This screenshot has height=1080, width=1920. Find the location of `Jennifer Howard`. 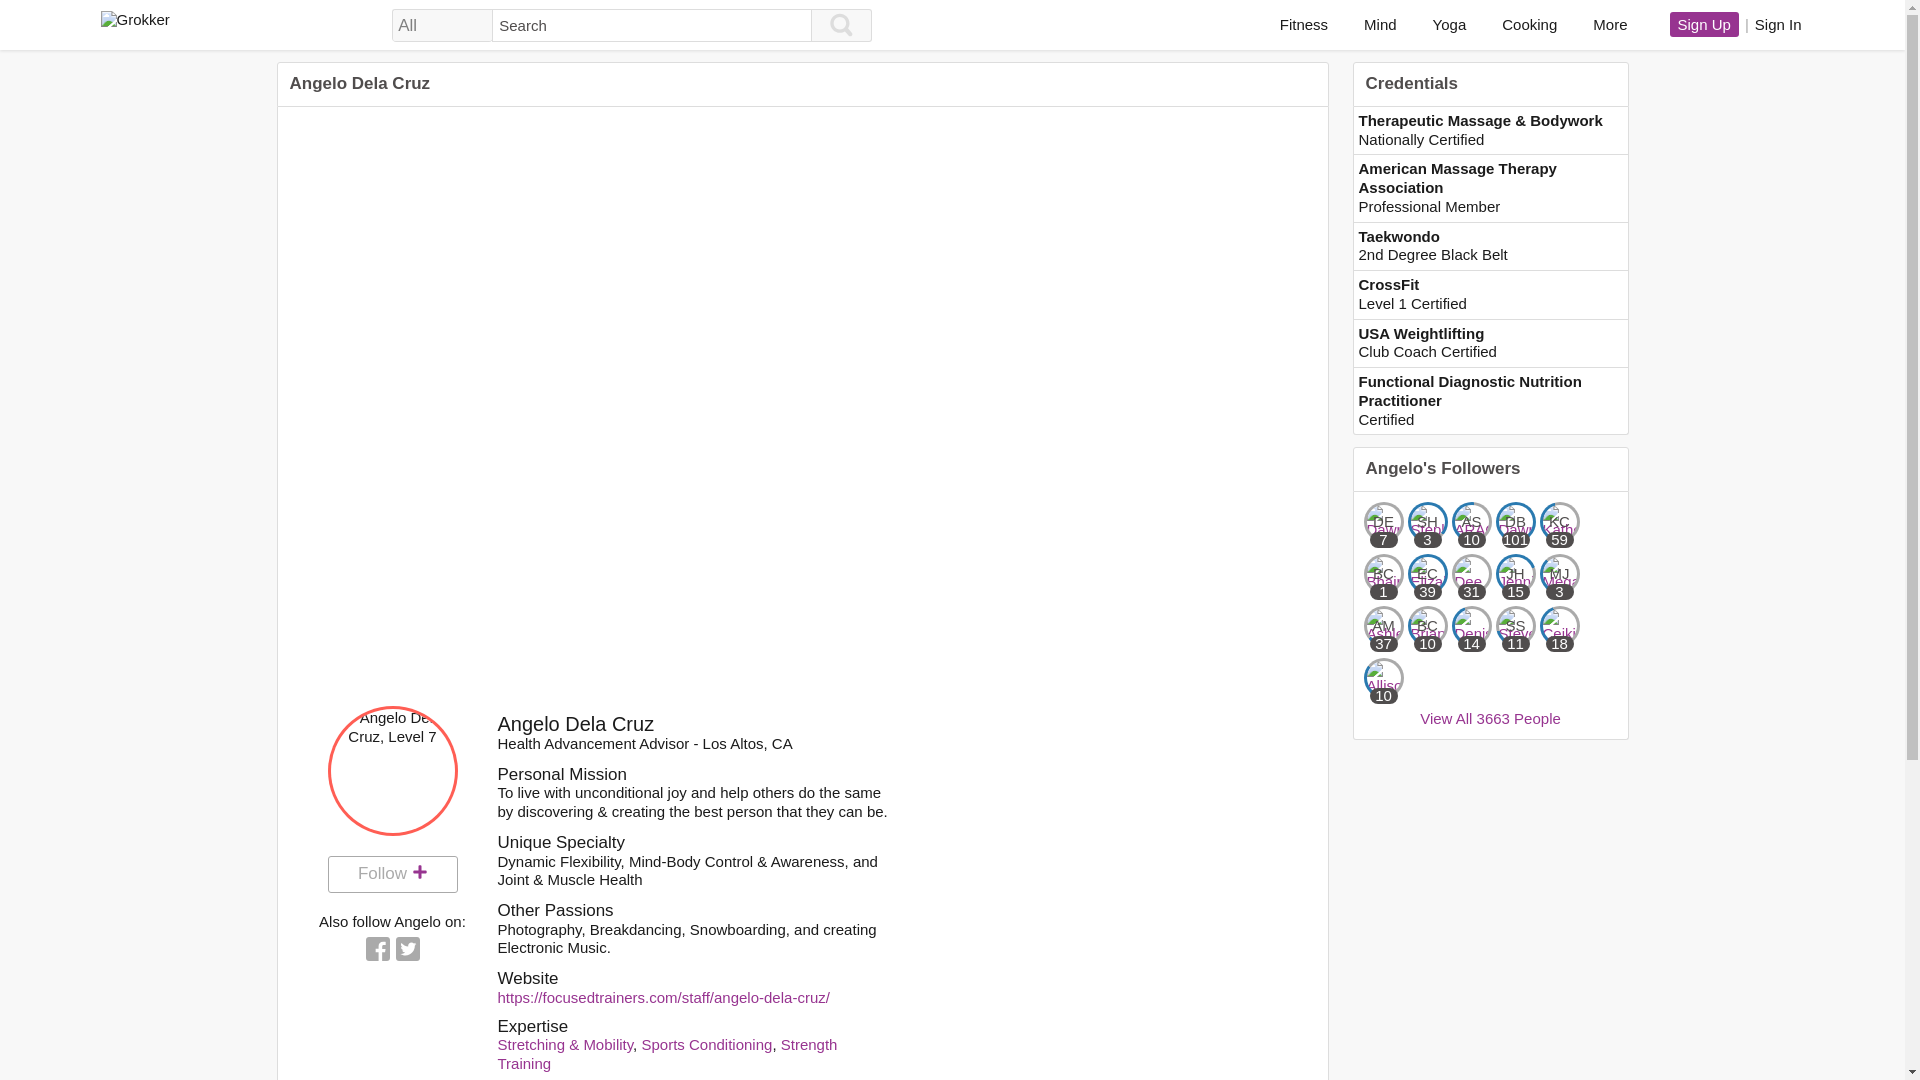

Jennifer Howard is located at coordinates (1516, 574).